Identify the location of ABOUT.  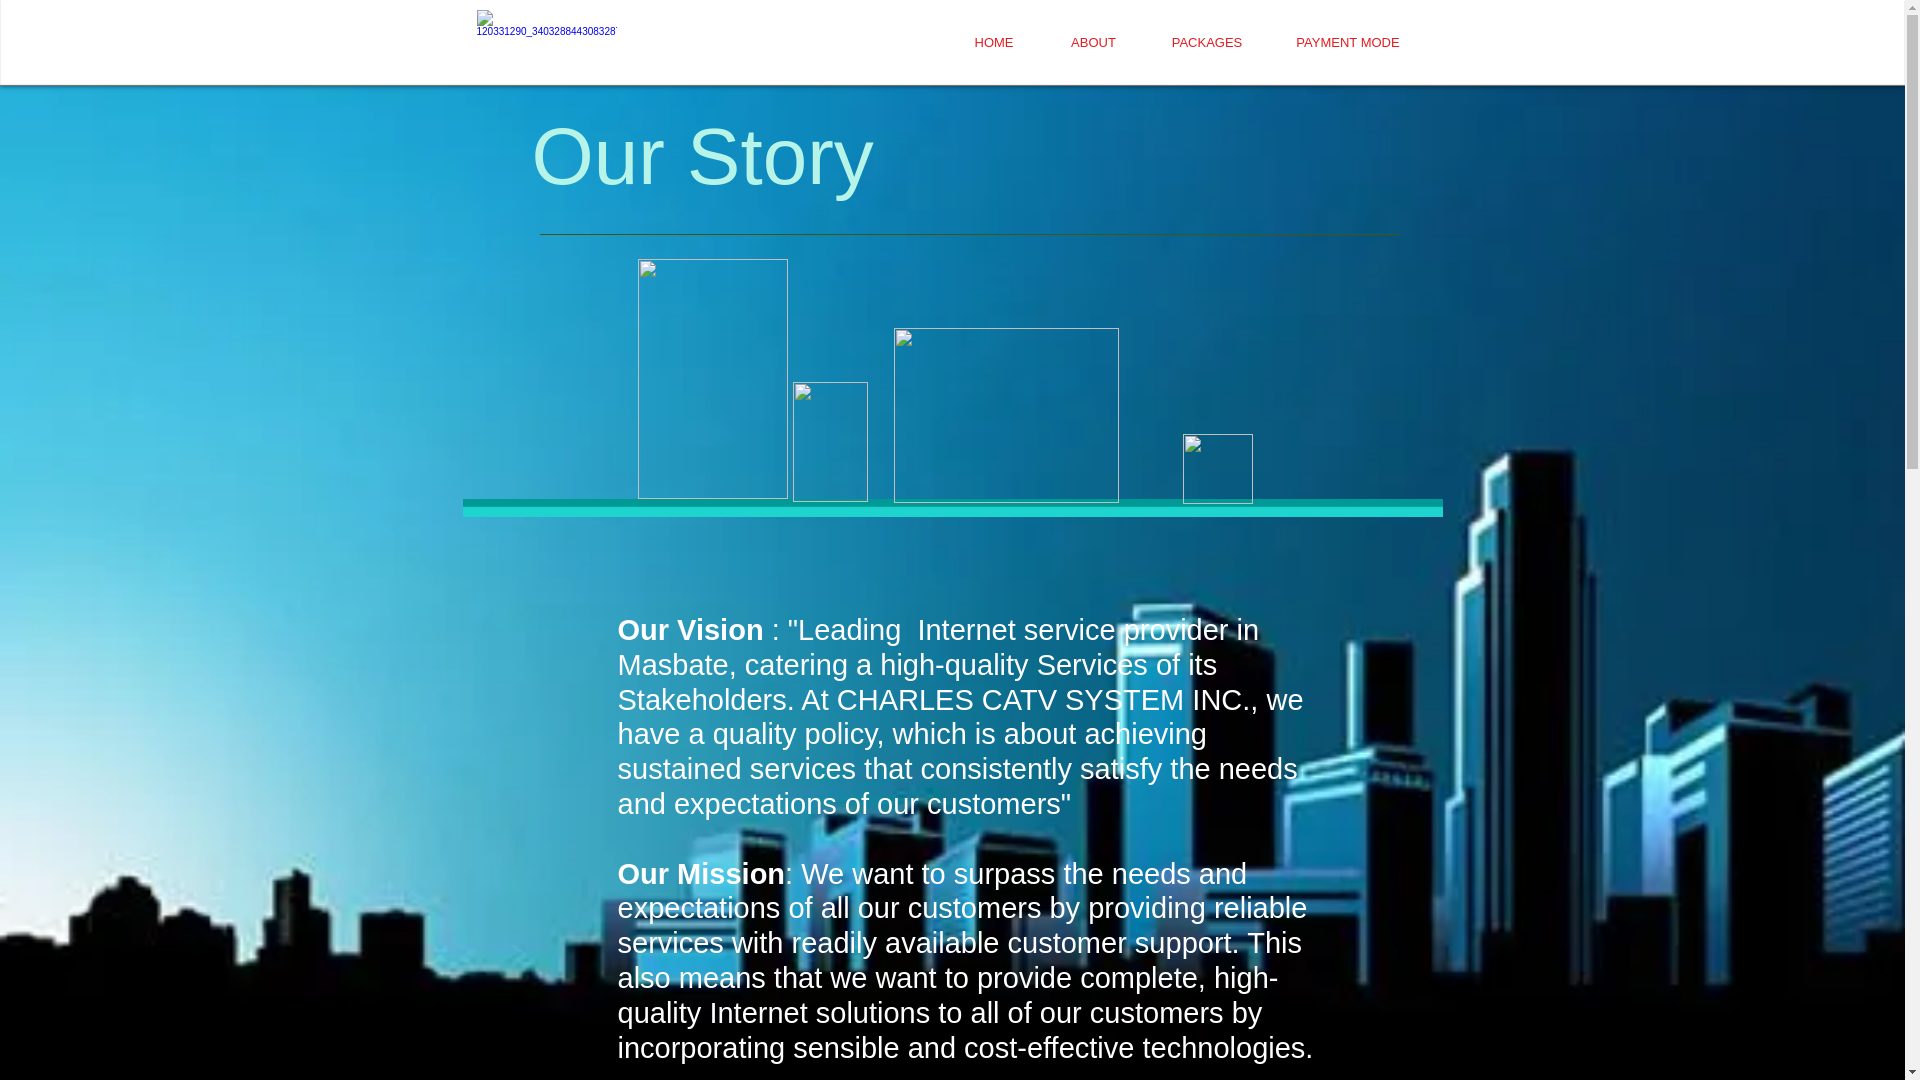
(1064, 42).